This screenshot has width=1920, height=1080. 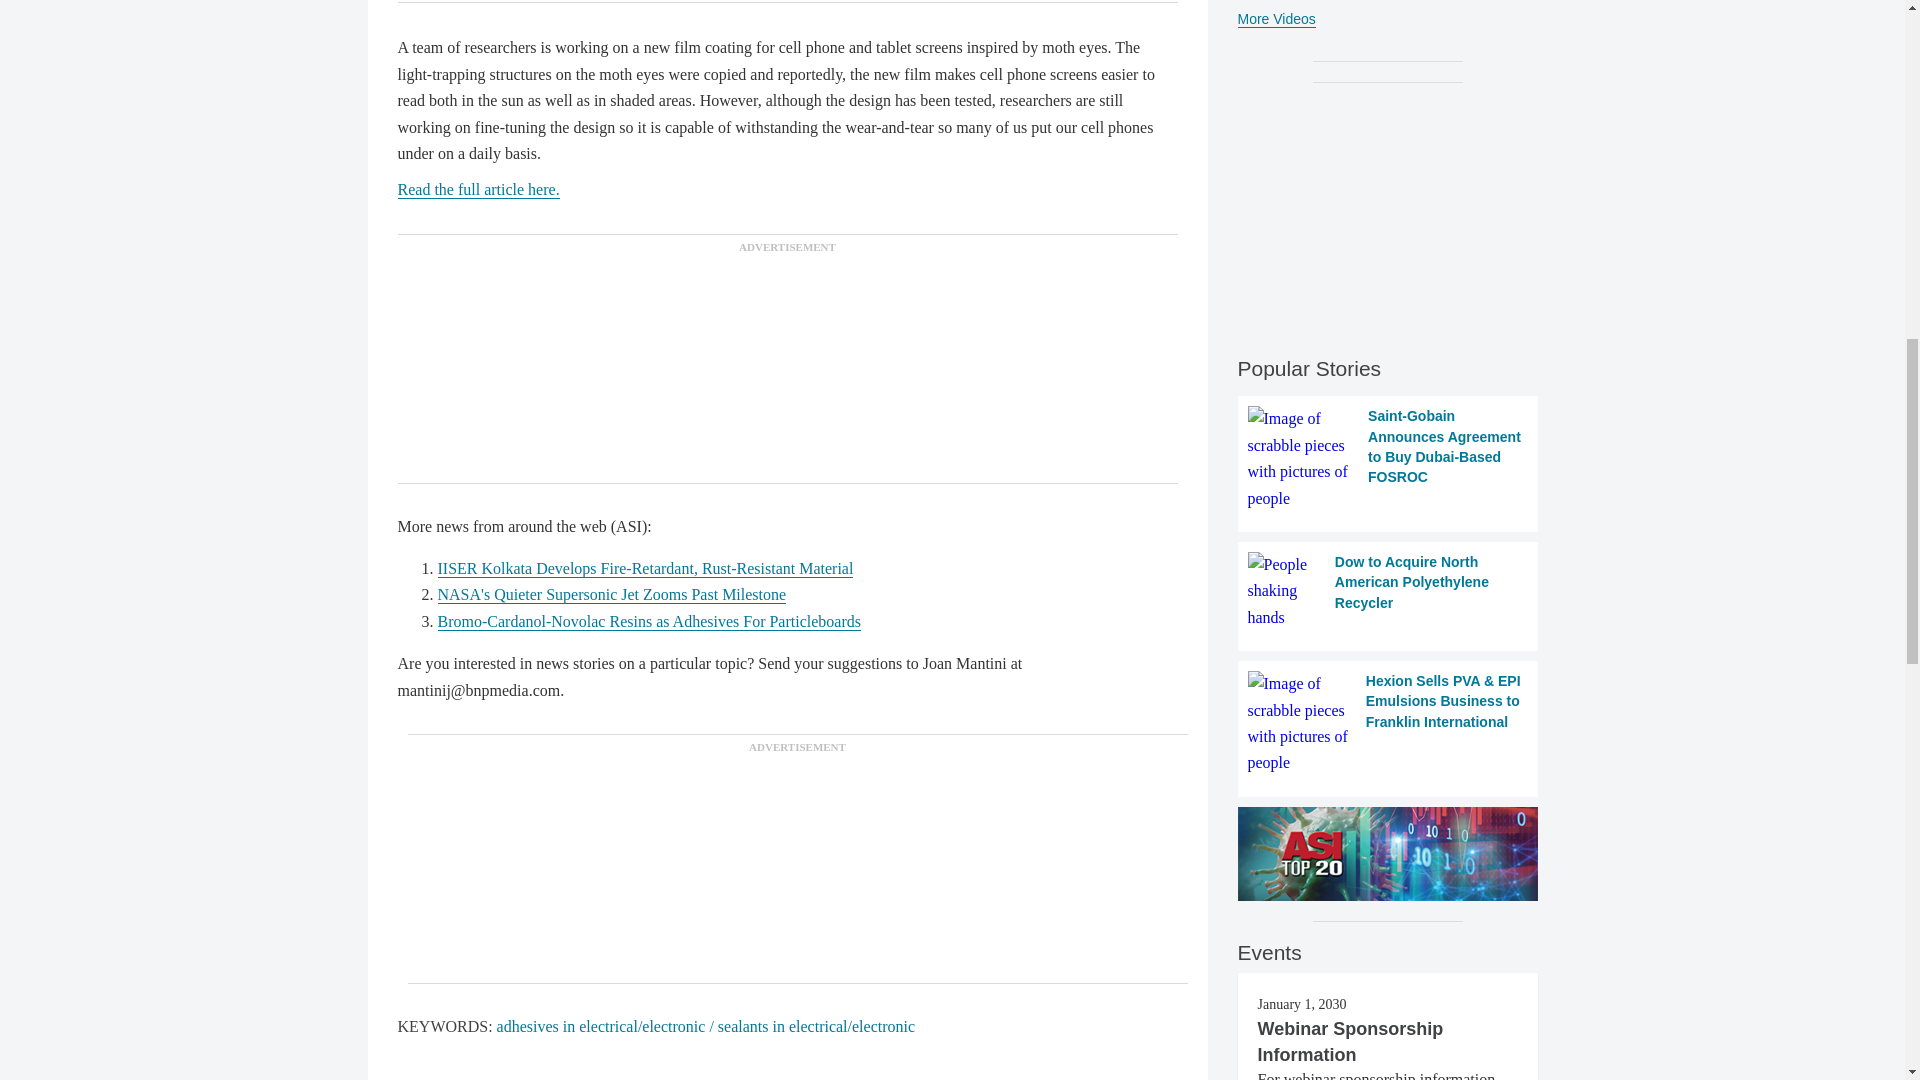 What do you see at coordinates (1388, 458) in the screenshot?
I see `Saint-Gobain Announces Agreement to Buy Dubai-Based FOSROC` at bounding box center [1388, 458].